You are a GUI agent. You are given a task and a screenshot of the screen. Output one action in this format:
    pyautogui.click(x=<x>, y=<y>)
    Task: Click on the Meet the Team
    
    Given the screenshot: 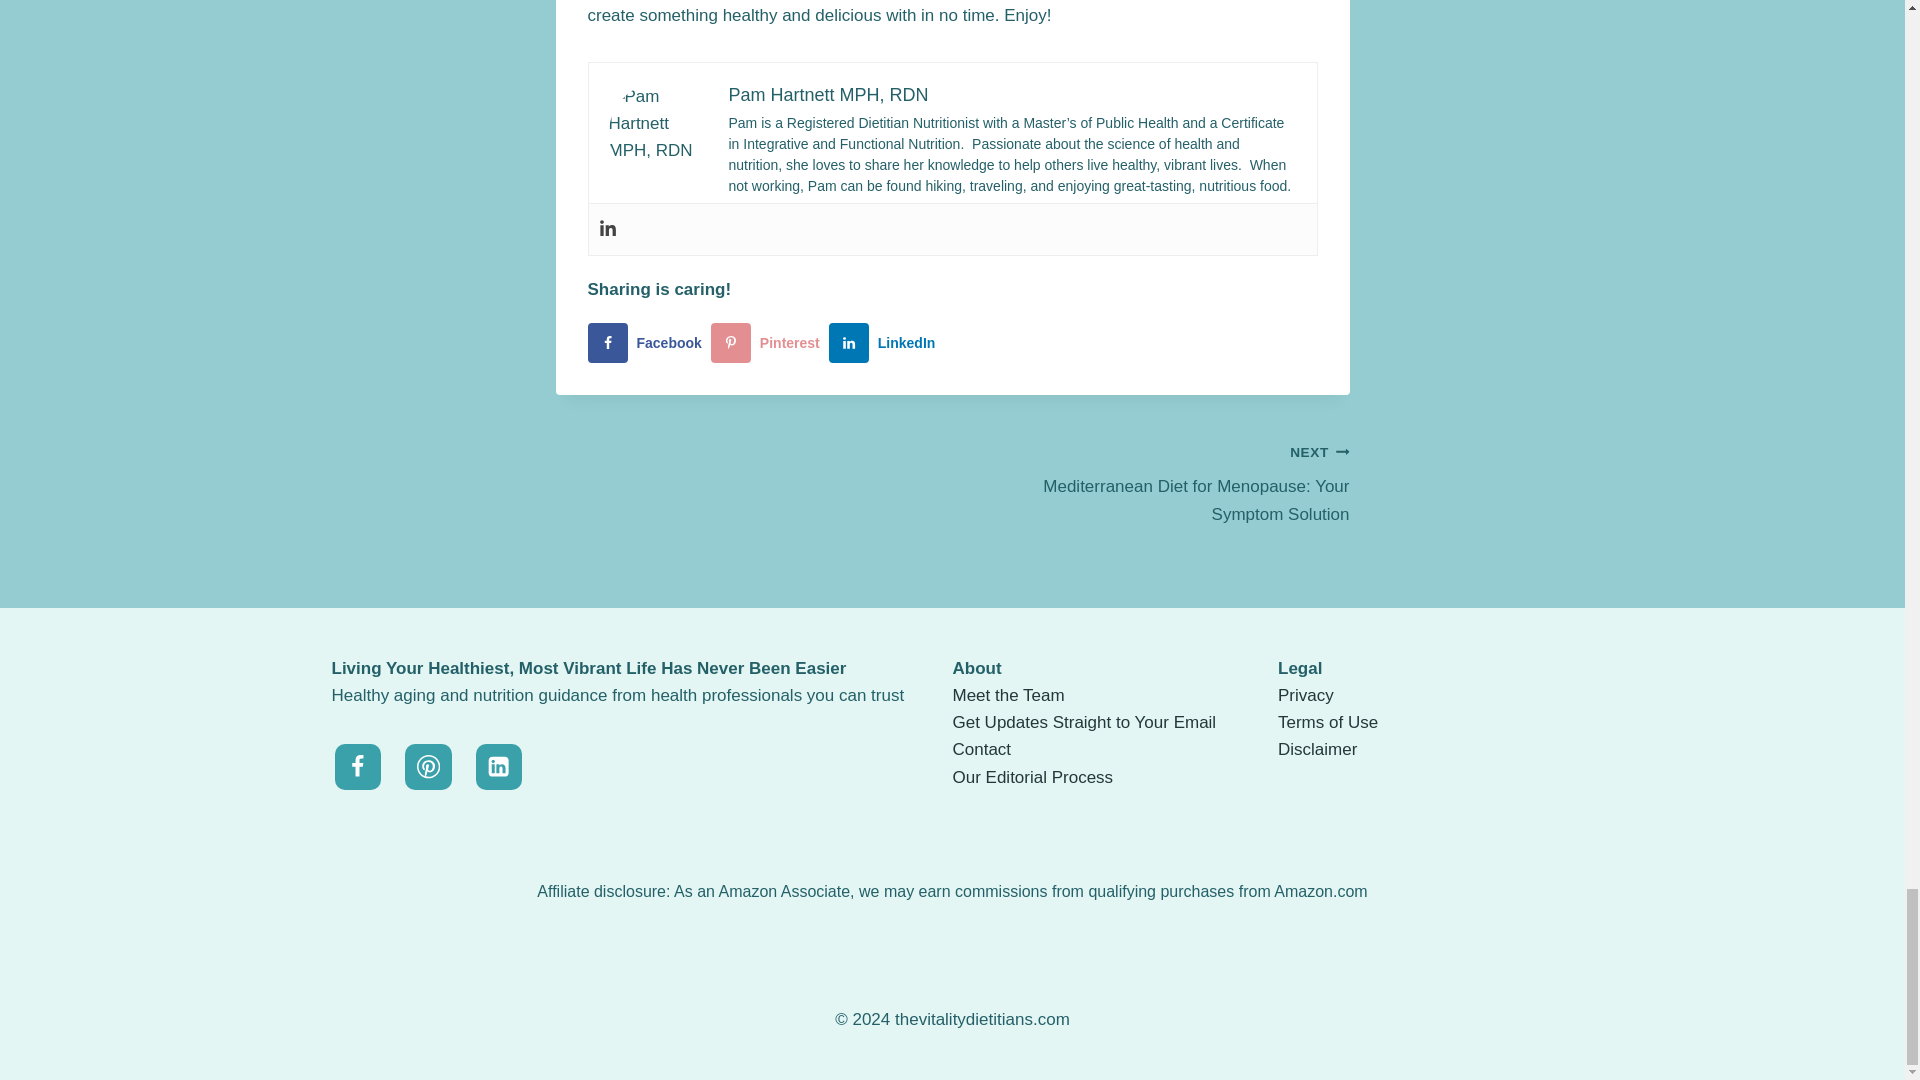 What is the action you would take?
    pyautogui.click(x=886, y=342)
    